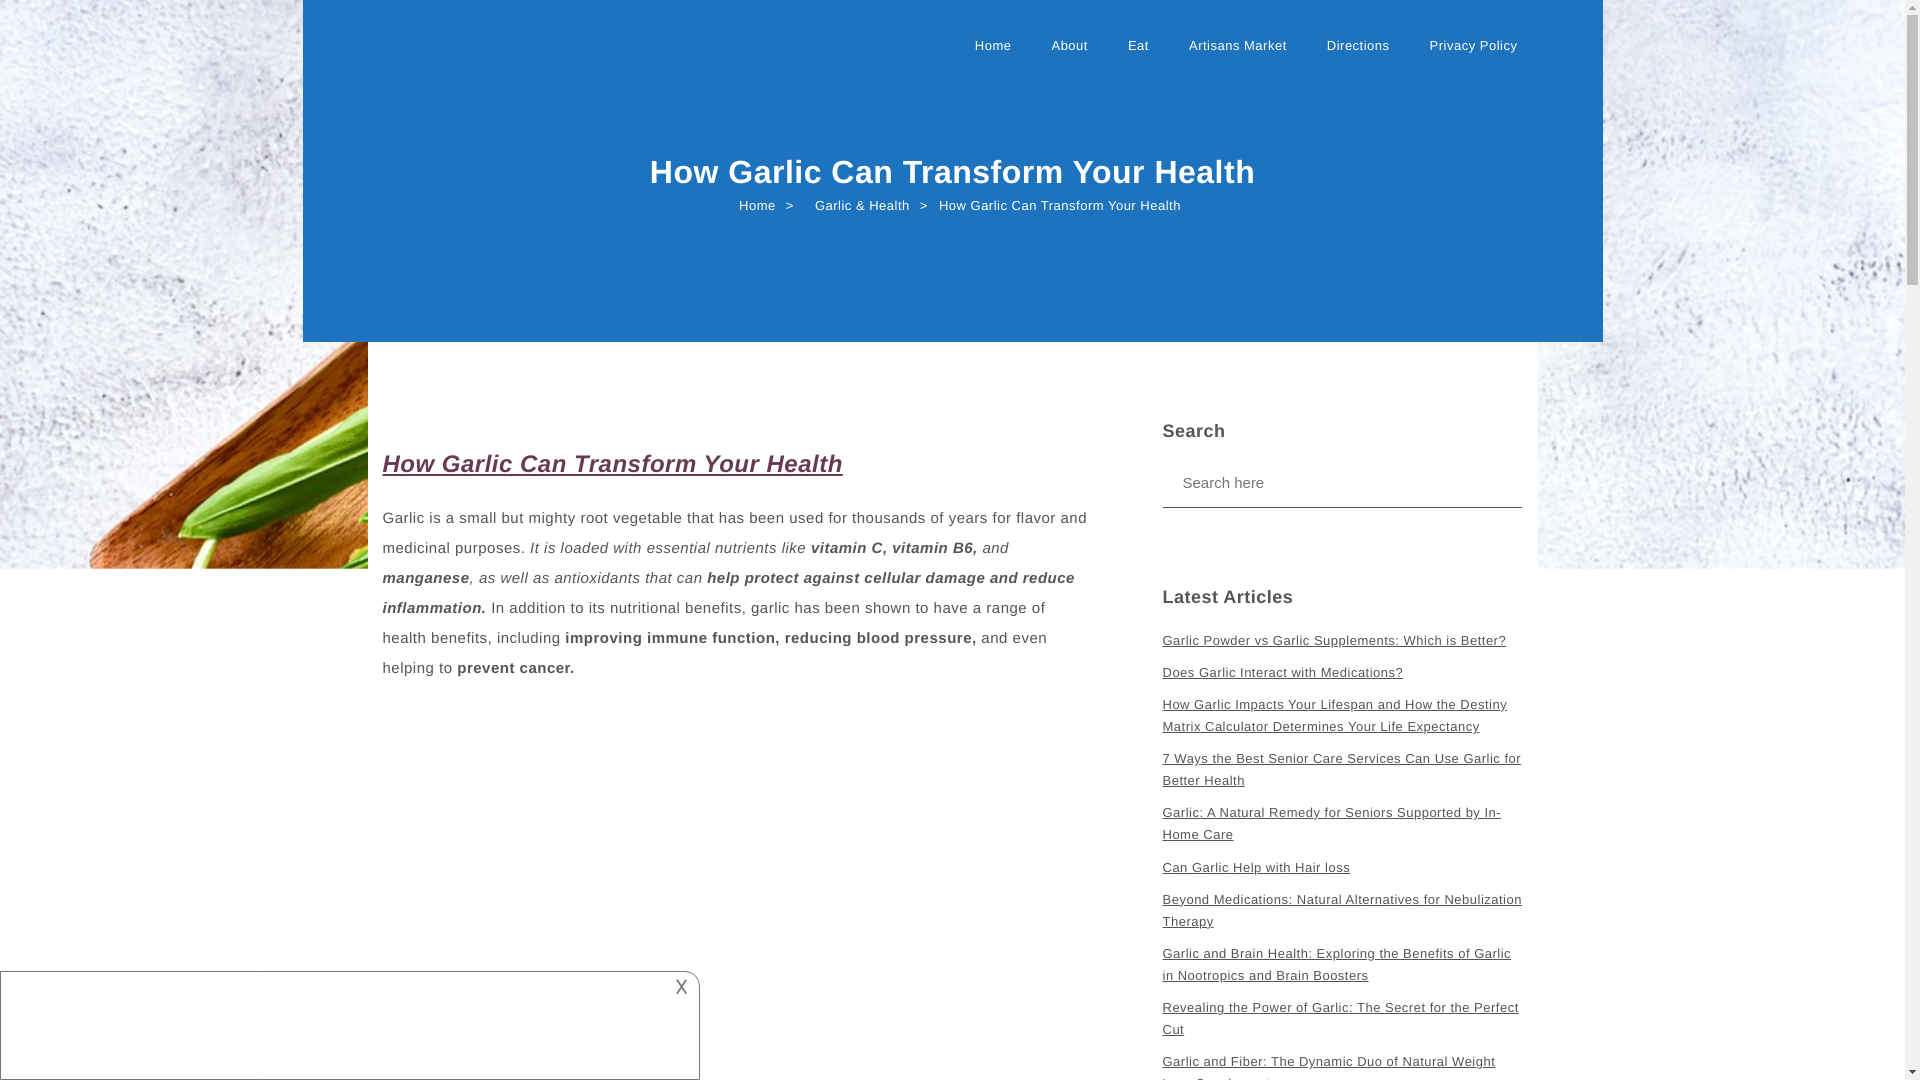  What do you see at coordinates (194, 27) in the screenshot?
I see `Search` at bounding box center [194, 27].